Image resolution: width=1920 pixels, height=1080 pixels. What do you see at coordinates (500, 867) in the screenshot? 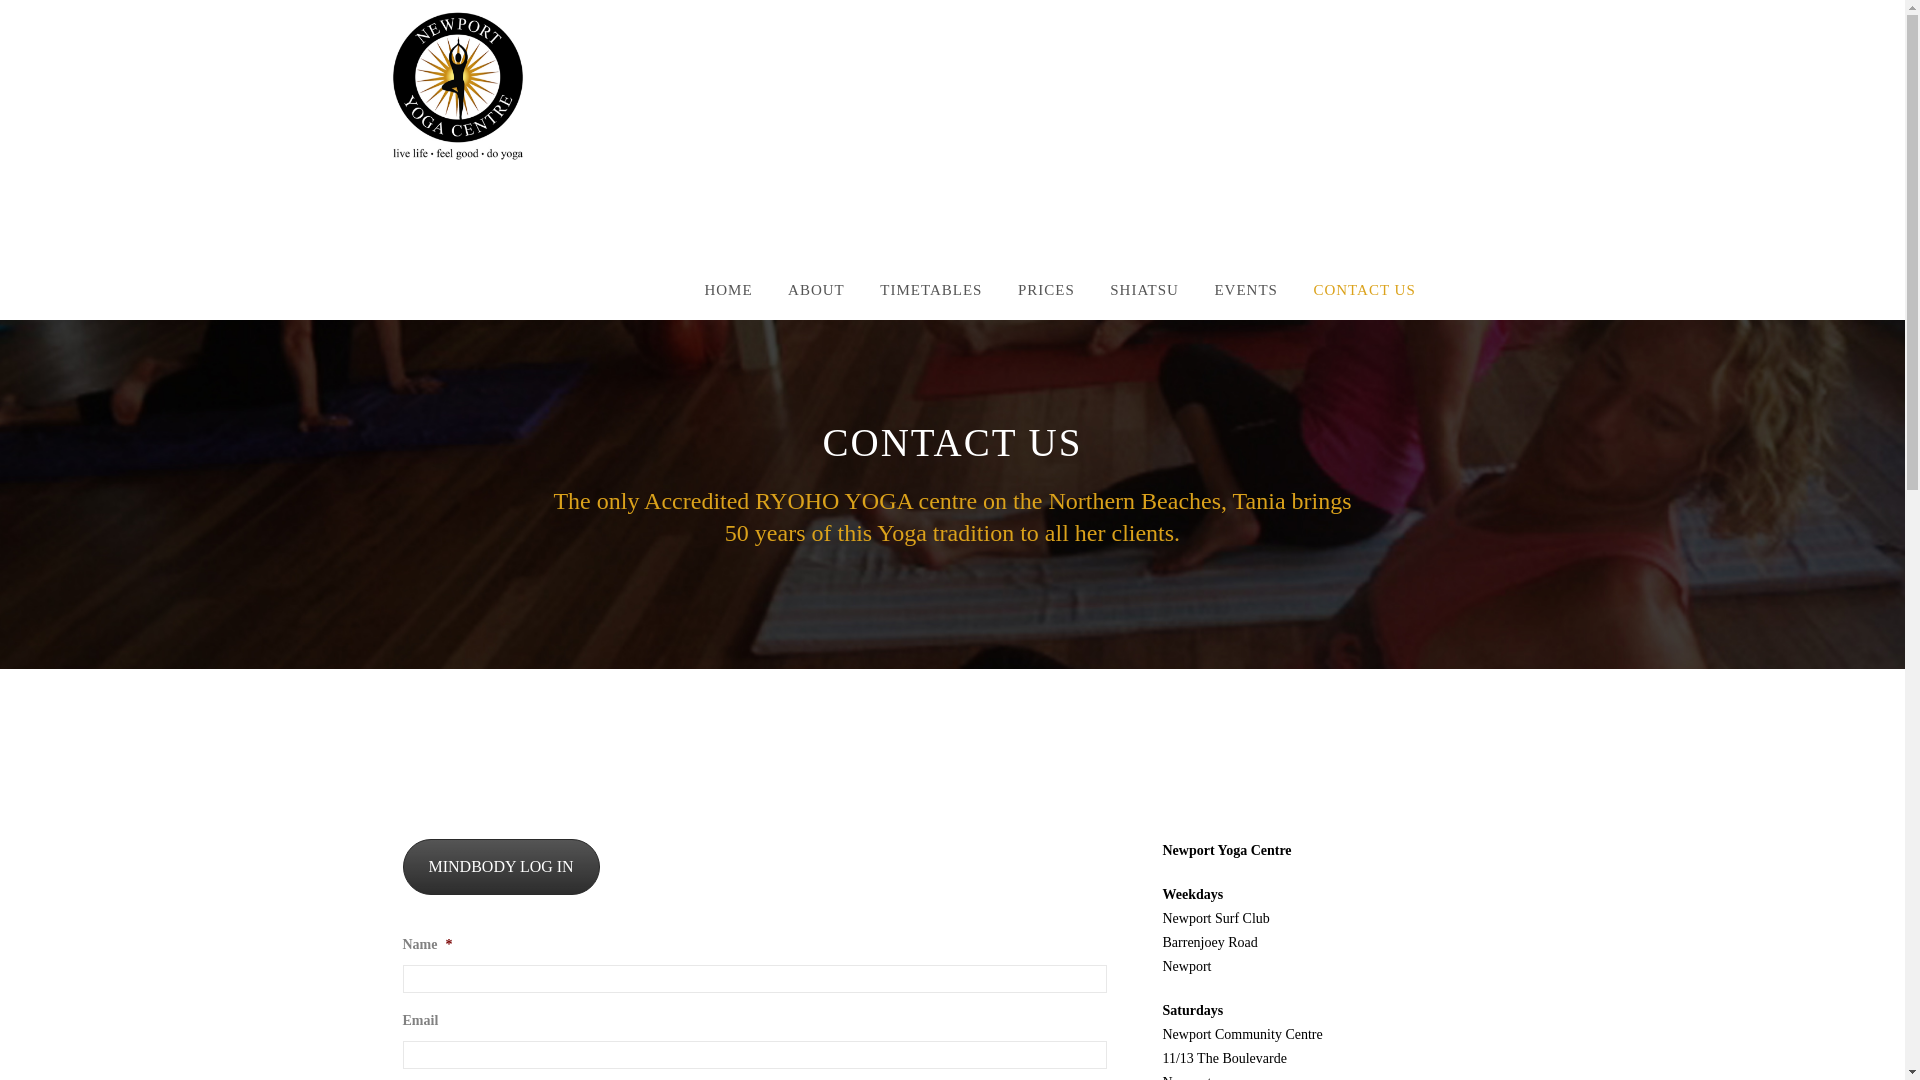
I see `MINDBODY LOG IN` at bounding box center [500, 867].